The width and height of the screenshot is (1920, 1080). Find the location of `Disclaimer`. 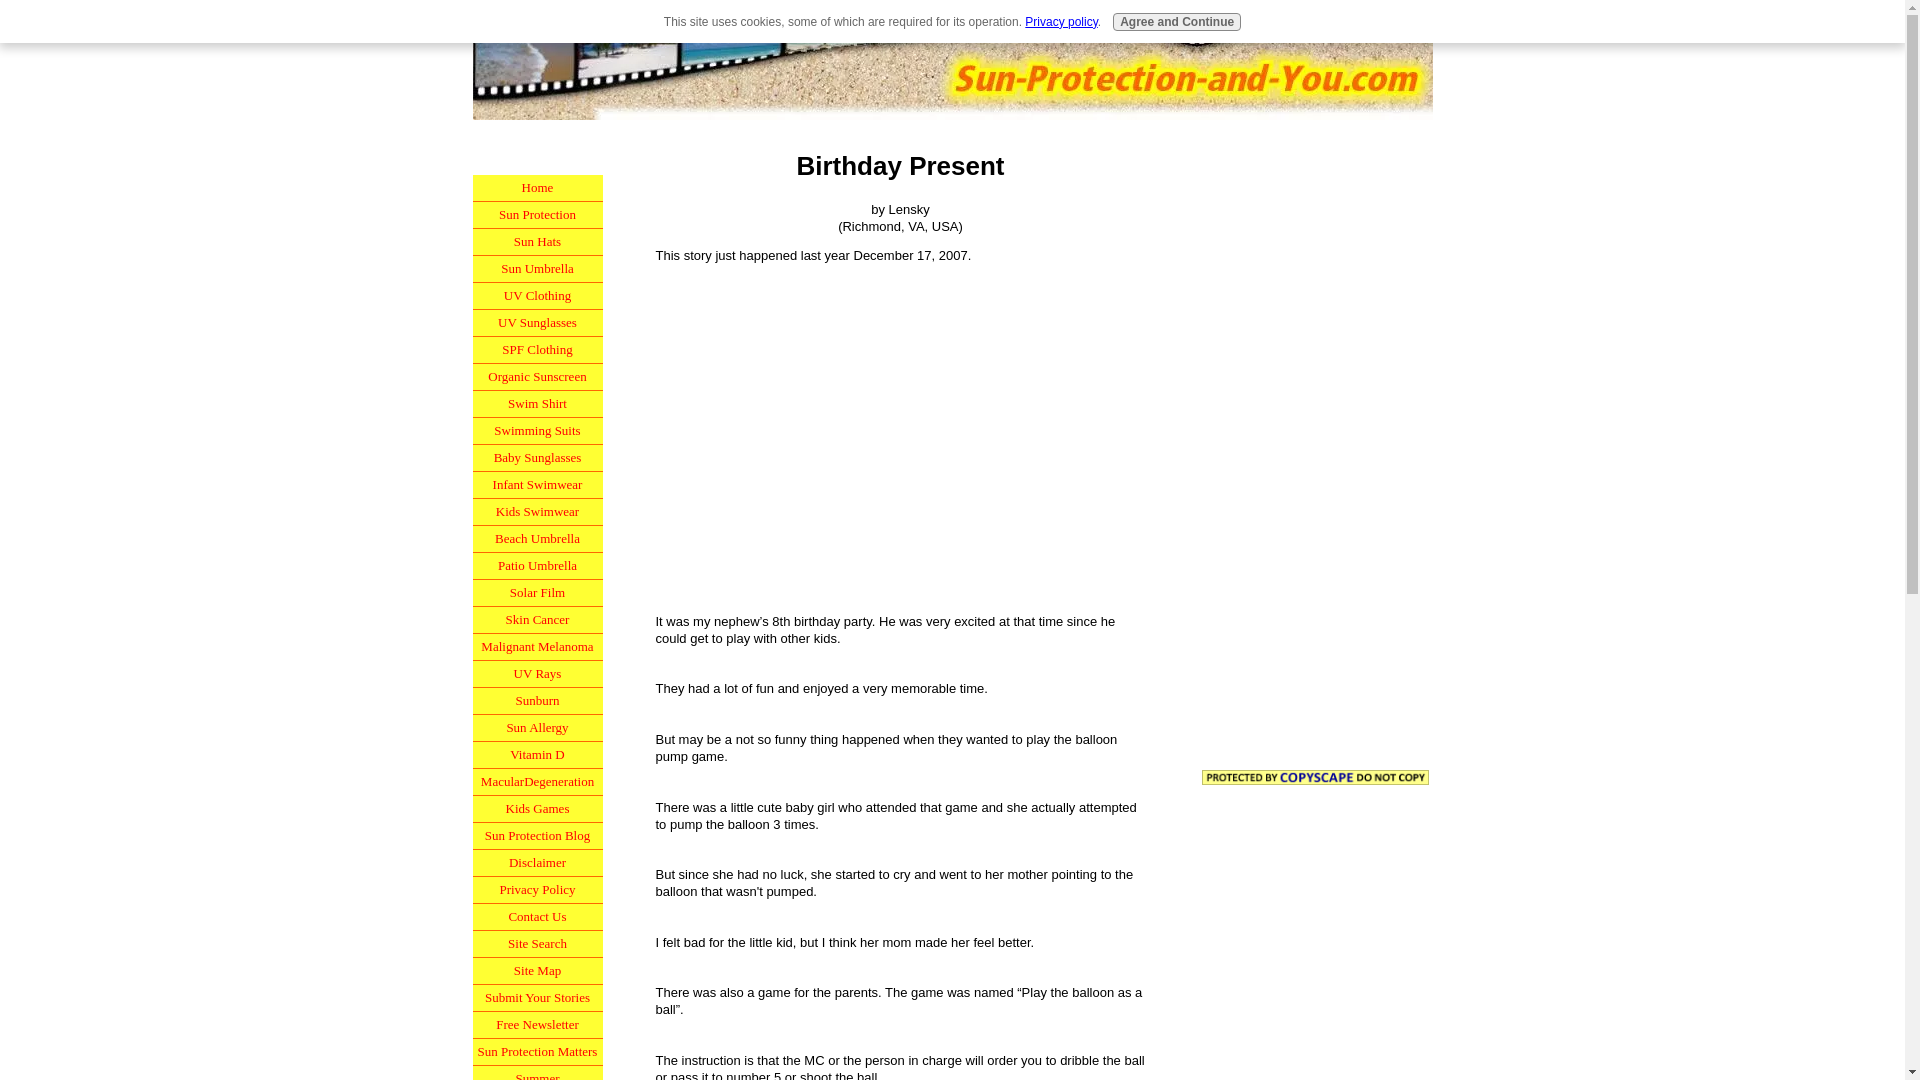

Disclaimer is located at coordinates (537, 862).